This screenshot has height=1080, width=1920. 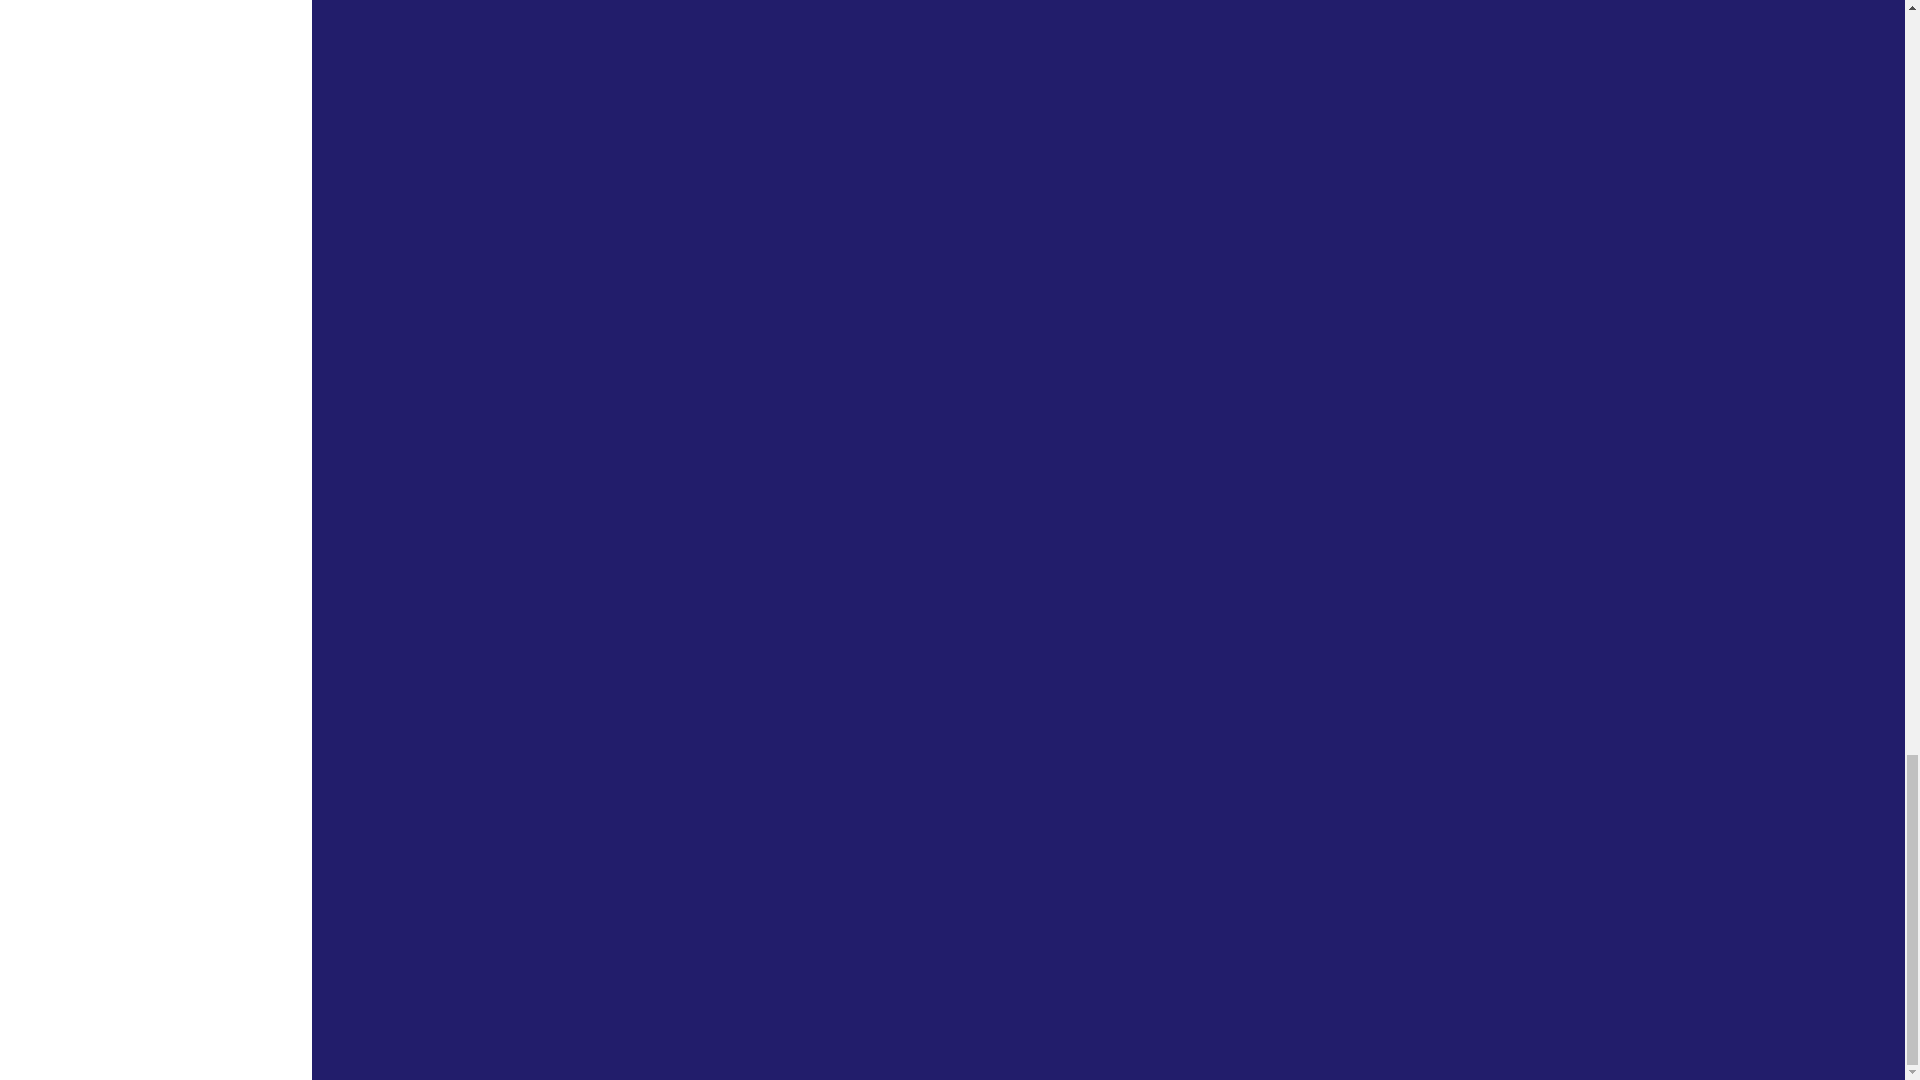 What do you see at coordinates (1318, 963) in the screenshot?
I see `Last Page` at bounding box center [1318, 963].